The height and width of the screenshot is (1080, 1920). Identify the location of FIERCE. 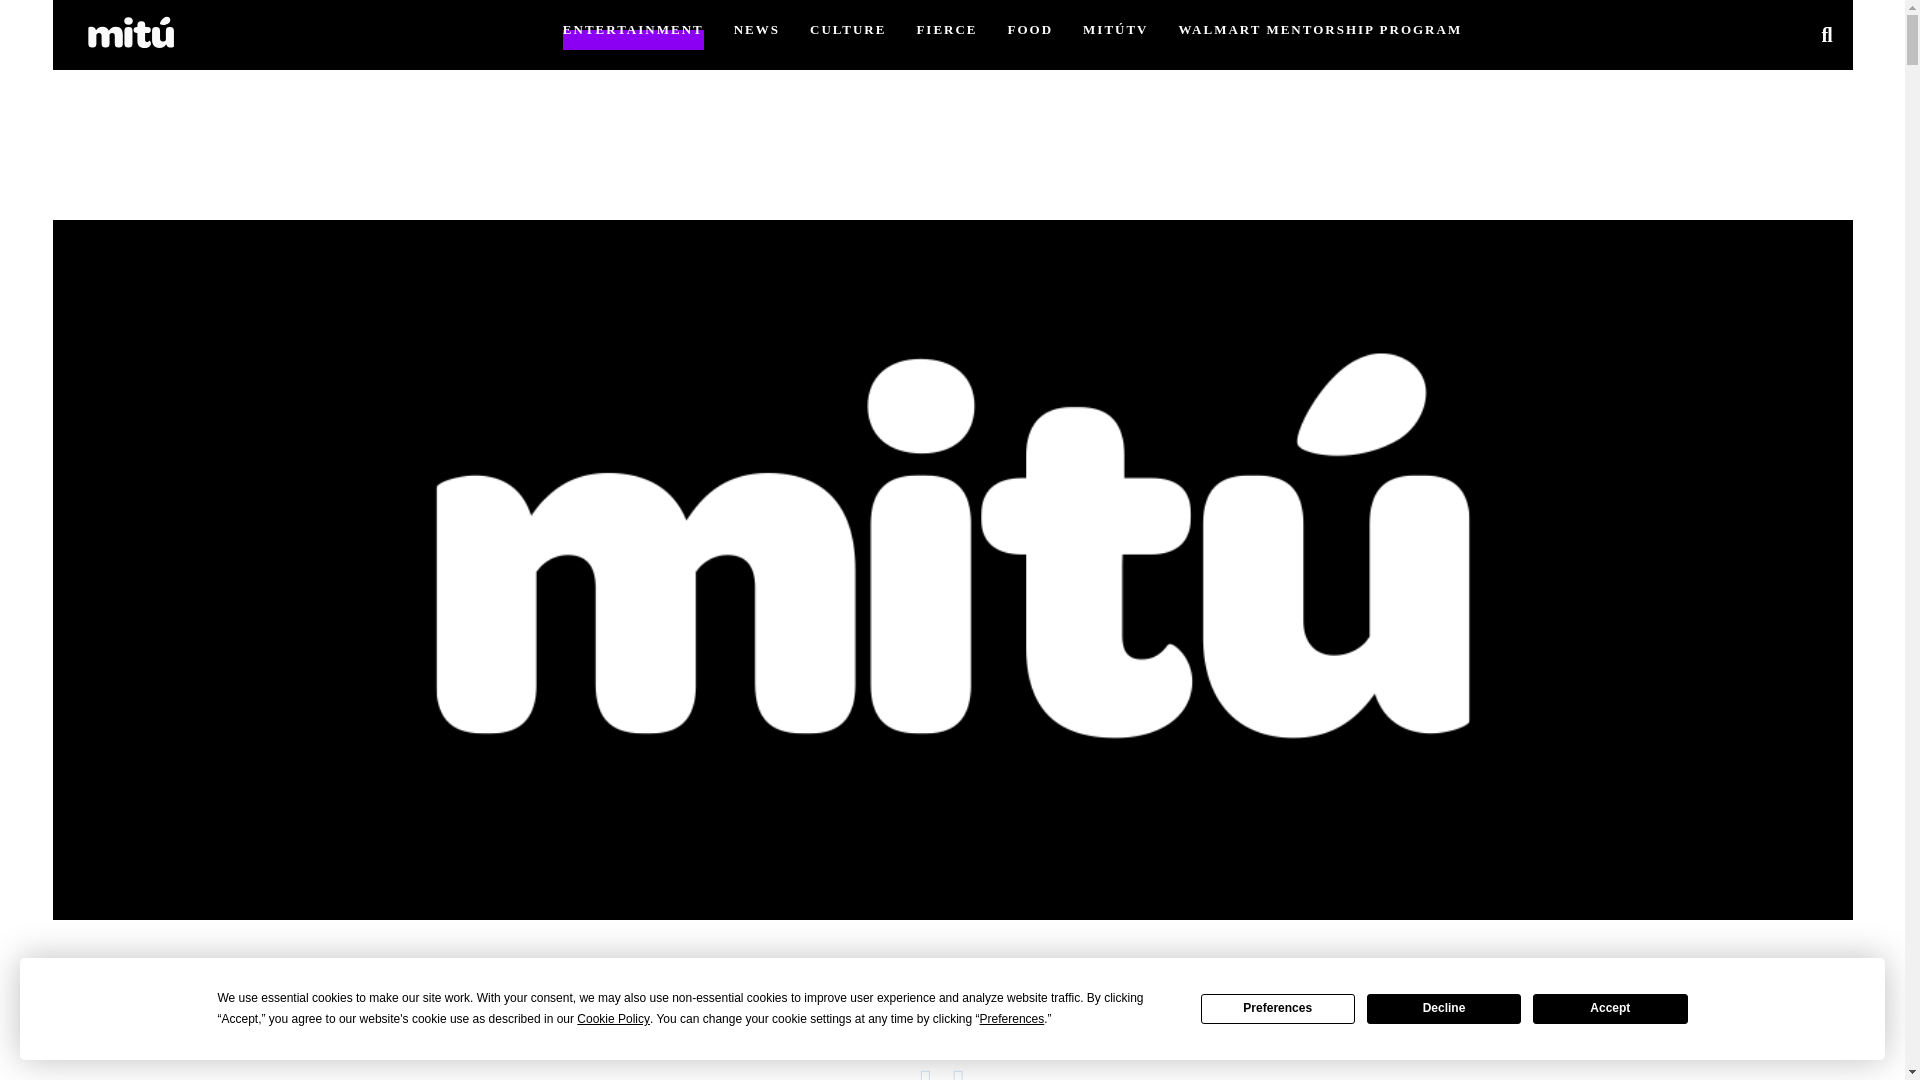
(946, 28).